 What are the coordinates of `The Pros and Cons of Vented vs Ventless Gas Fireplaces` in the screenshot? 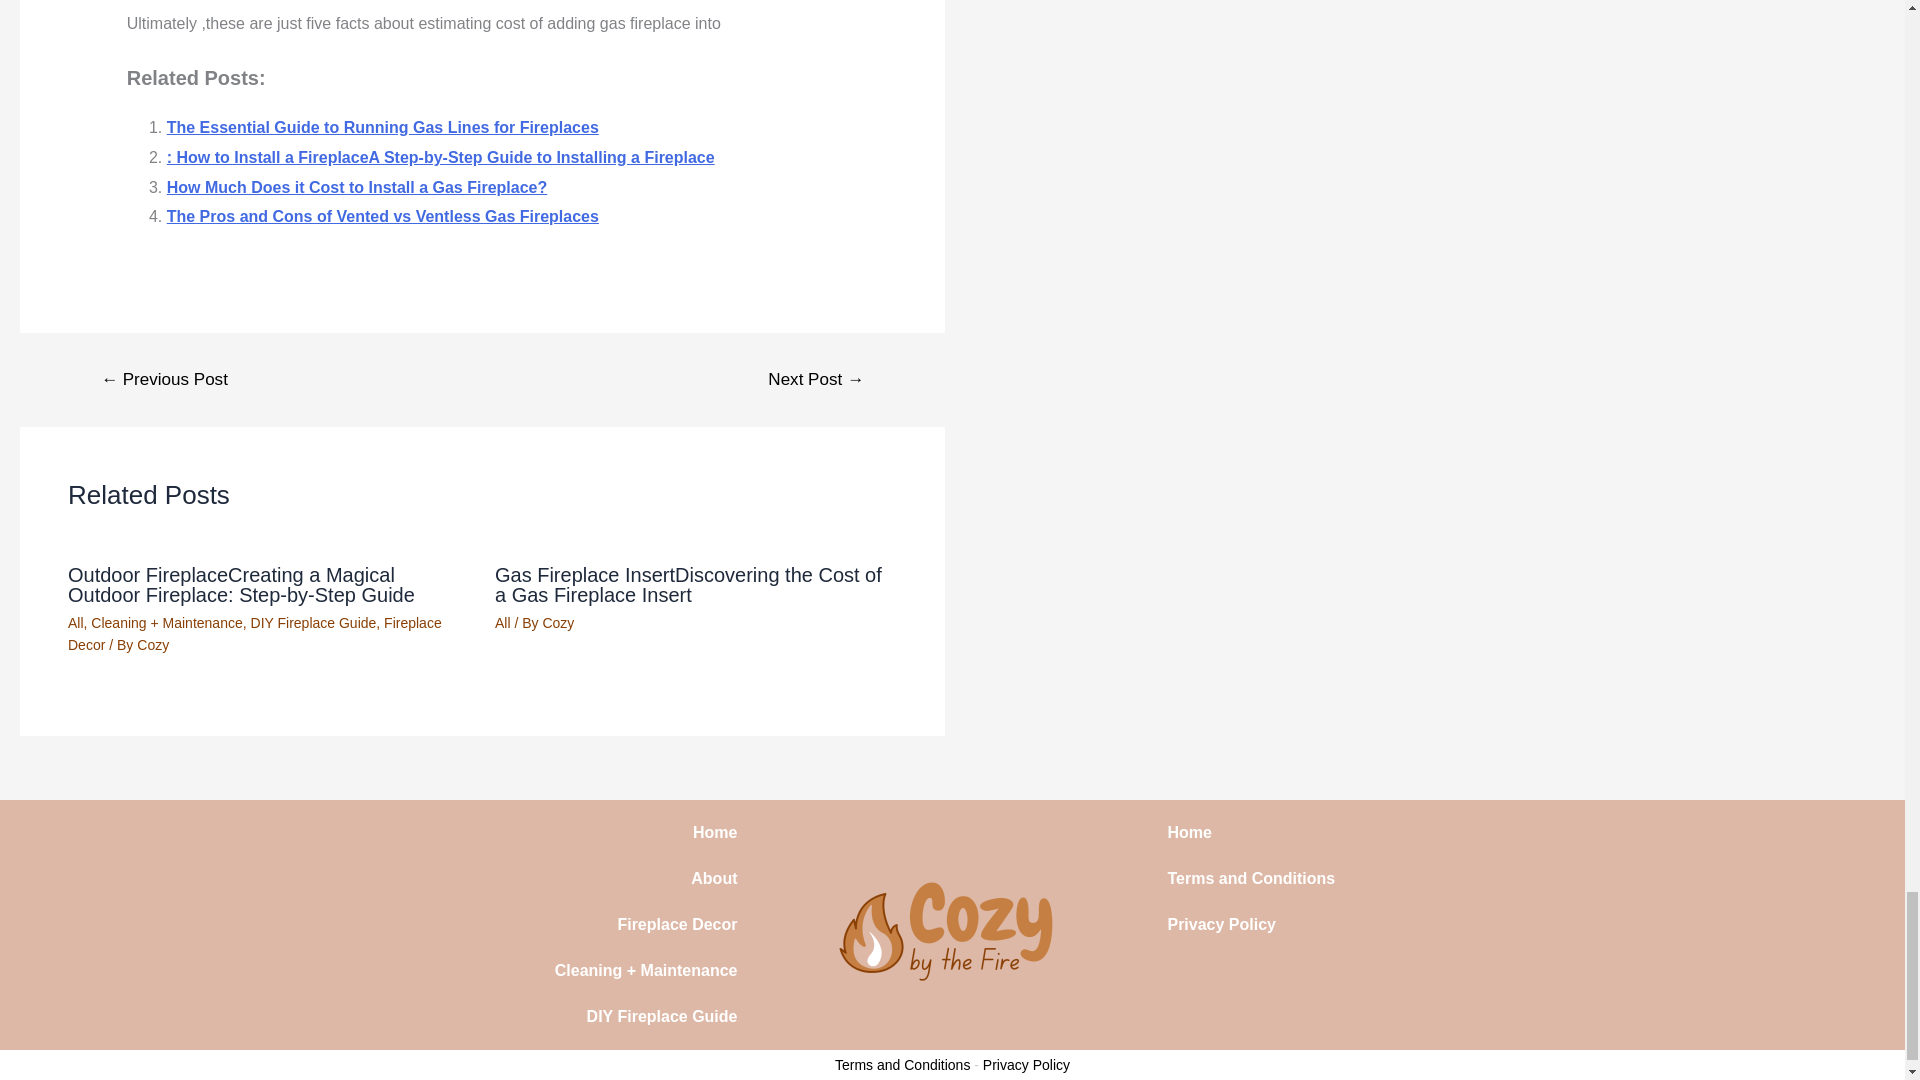 It's located at (383, 216).